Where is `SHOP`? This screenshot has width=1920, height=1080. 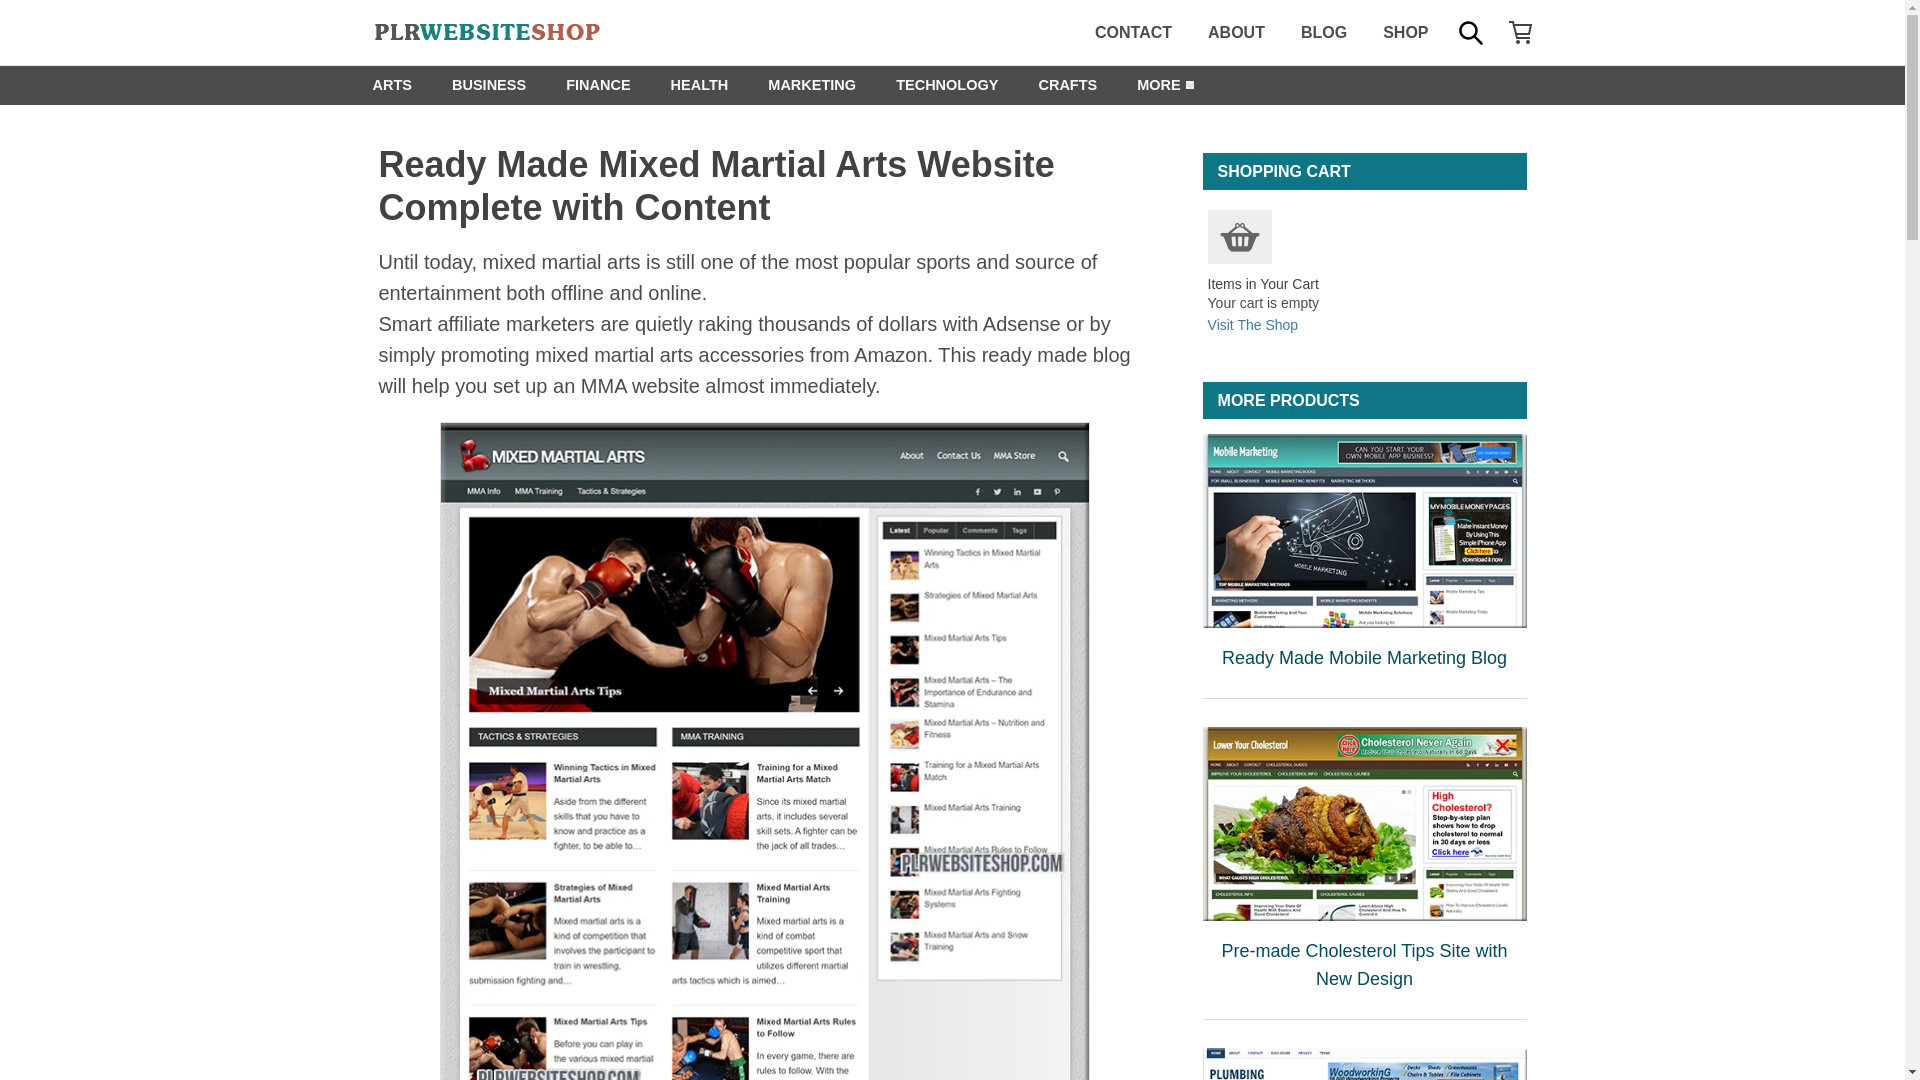
SHOP is located at coordinates (1405, 32).